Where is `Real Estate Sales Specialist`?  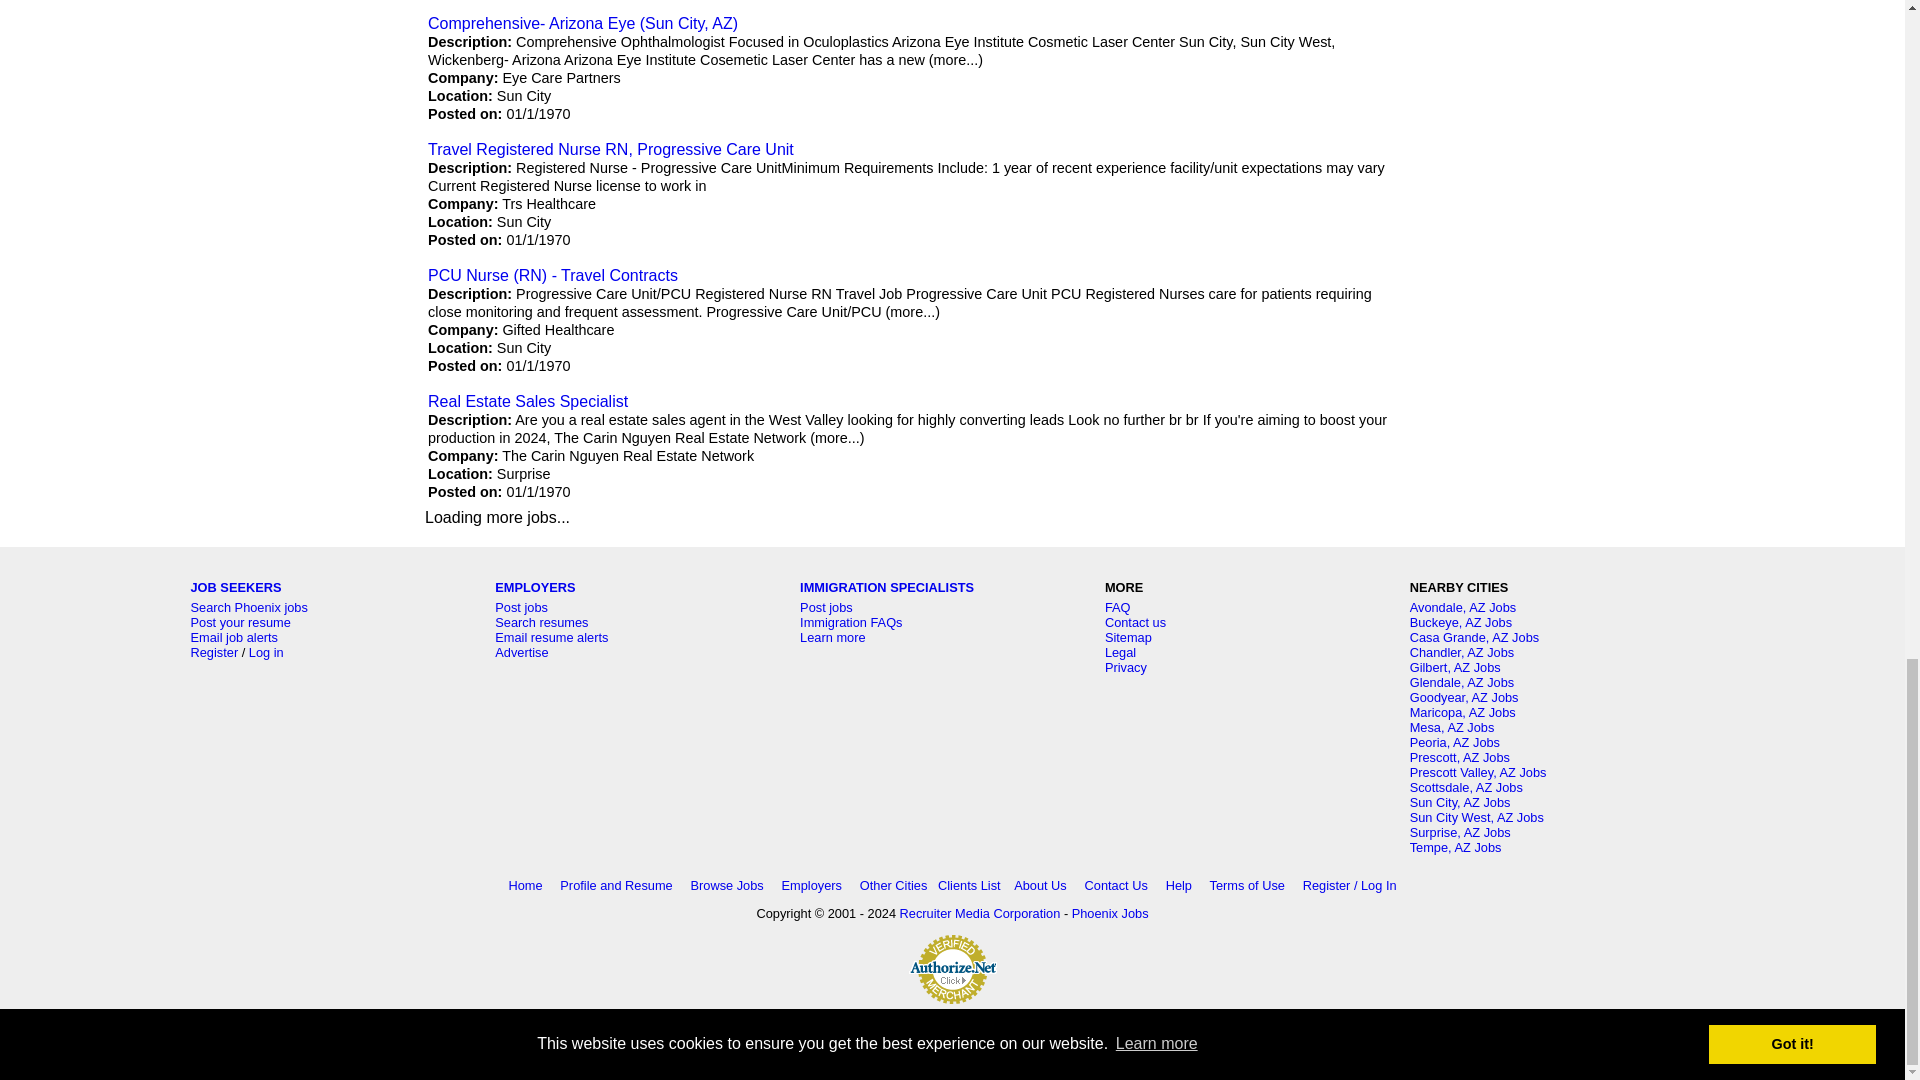
Real Estate Sales Specialist is located at coordinates (528, 402).